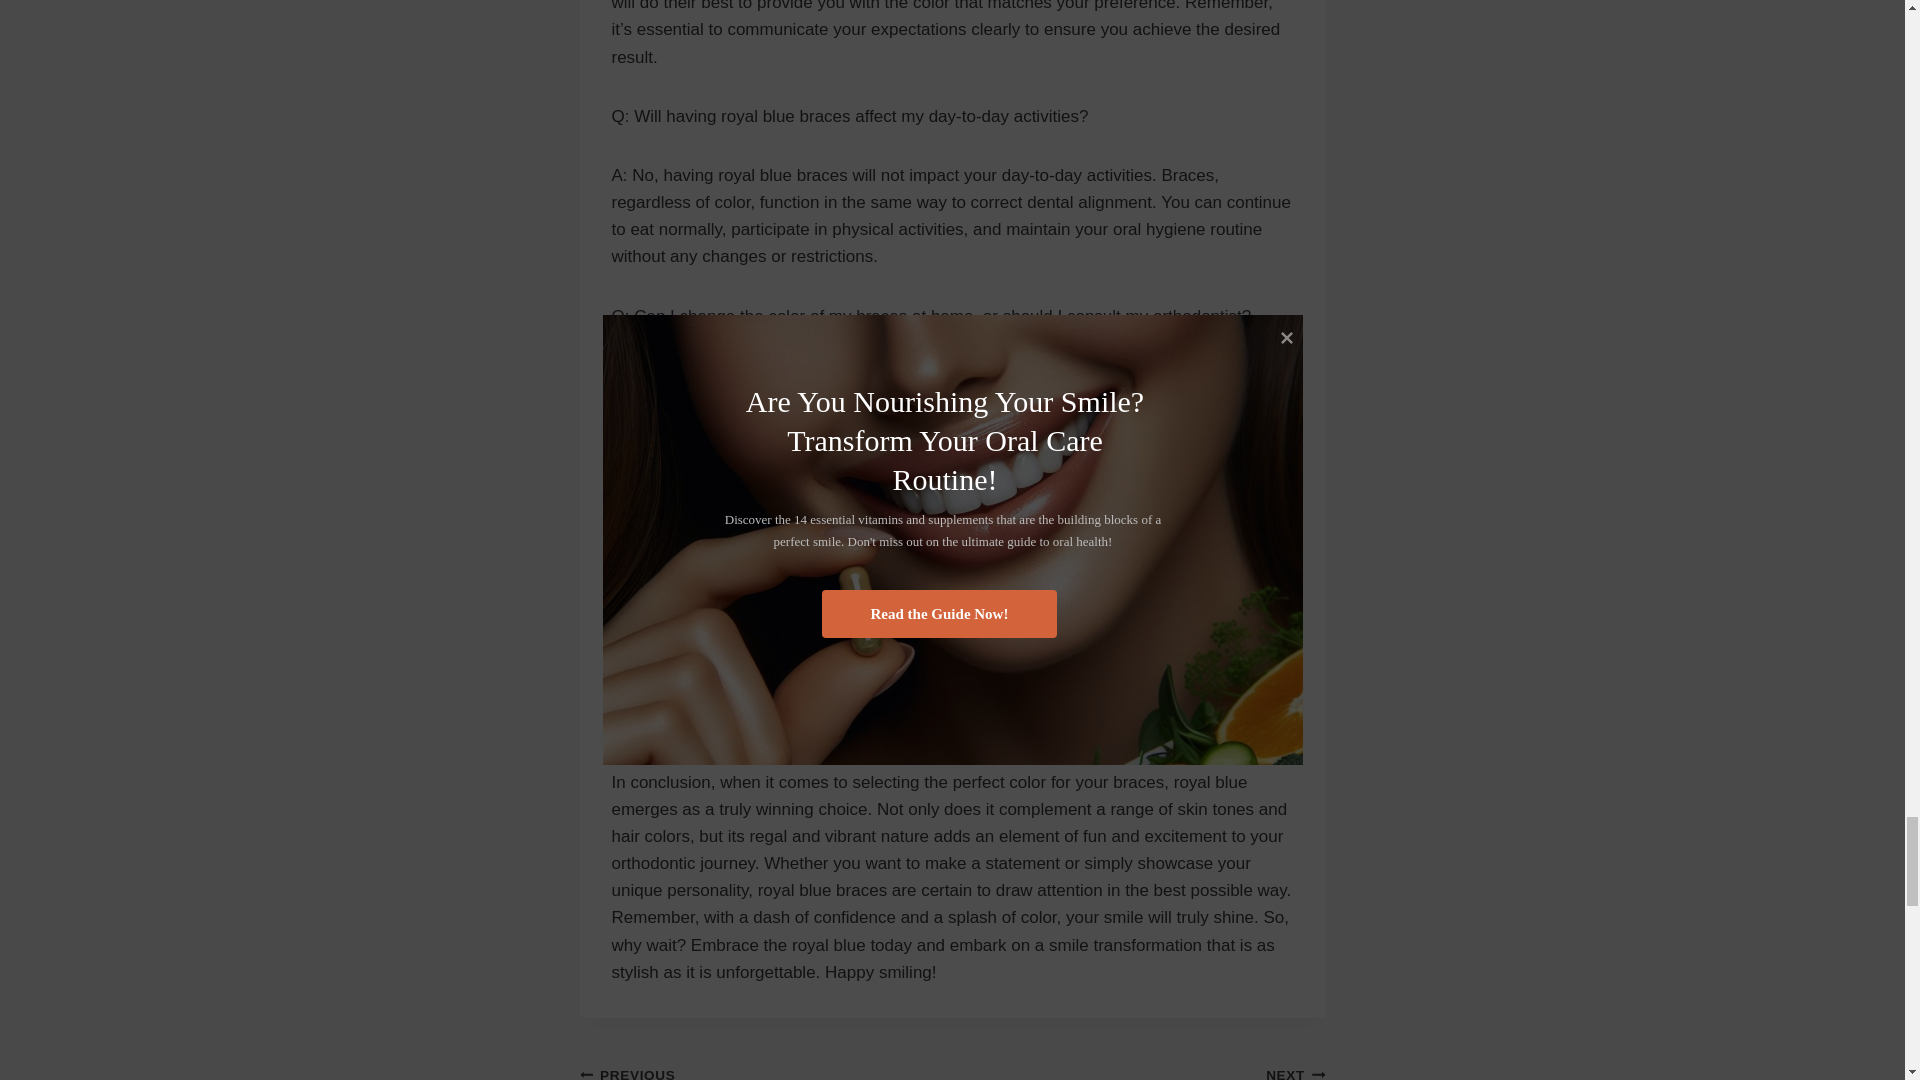 This screenshot has width=1920, height=1080. What do you see at coordinates (938, 588) in the screenshot?
I see `suit individual preferences` at bounding box center [938, 588].